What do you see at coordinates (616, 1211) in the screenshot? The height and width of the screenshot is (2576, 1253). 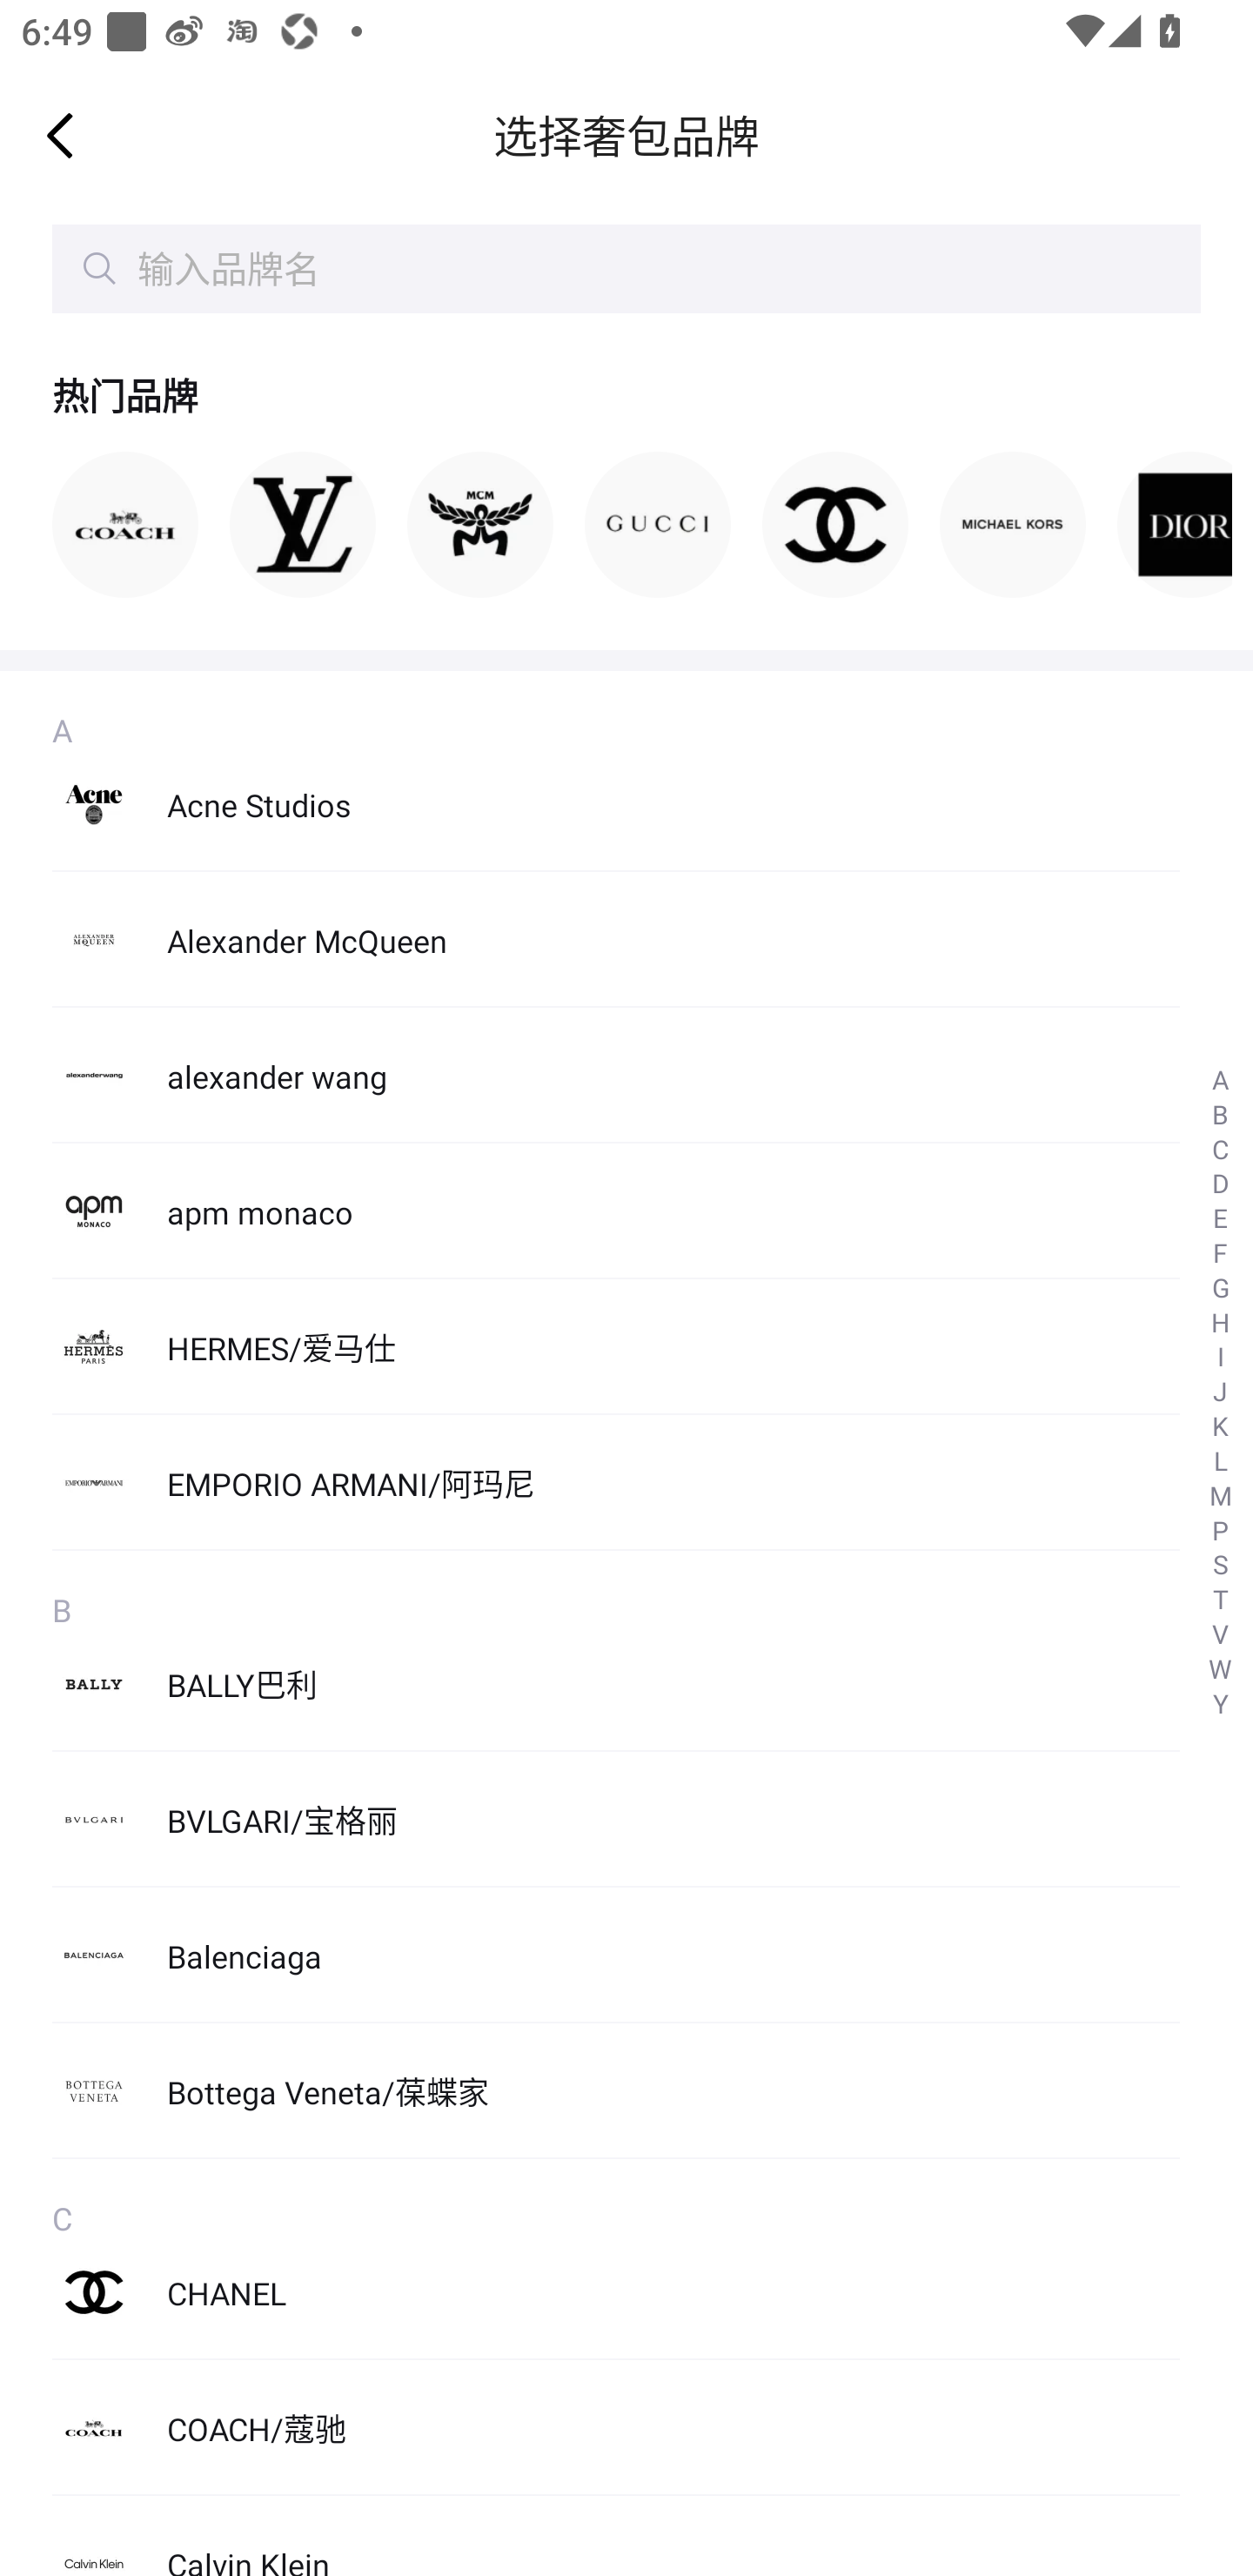 I see `apm monaco` at bounding box center [616, 1211].